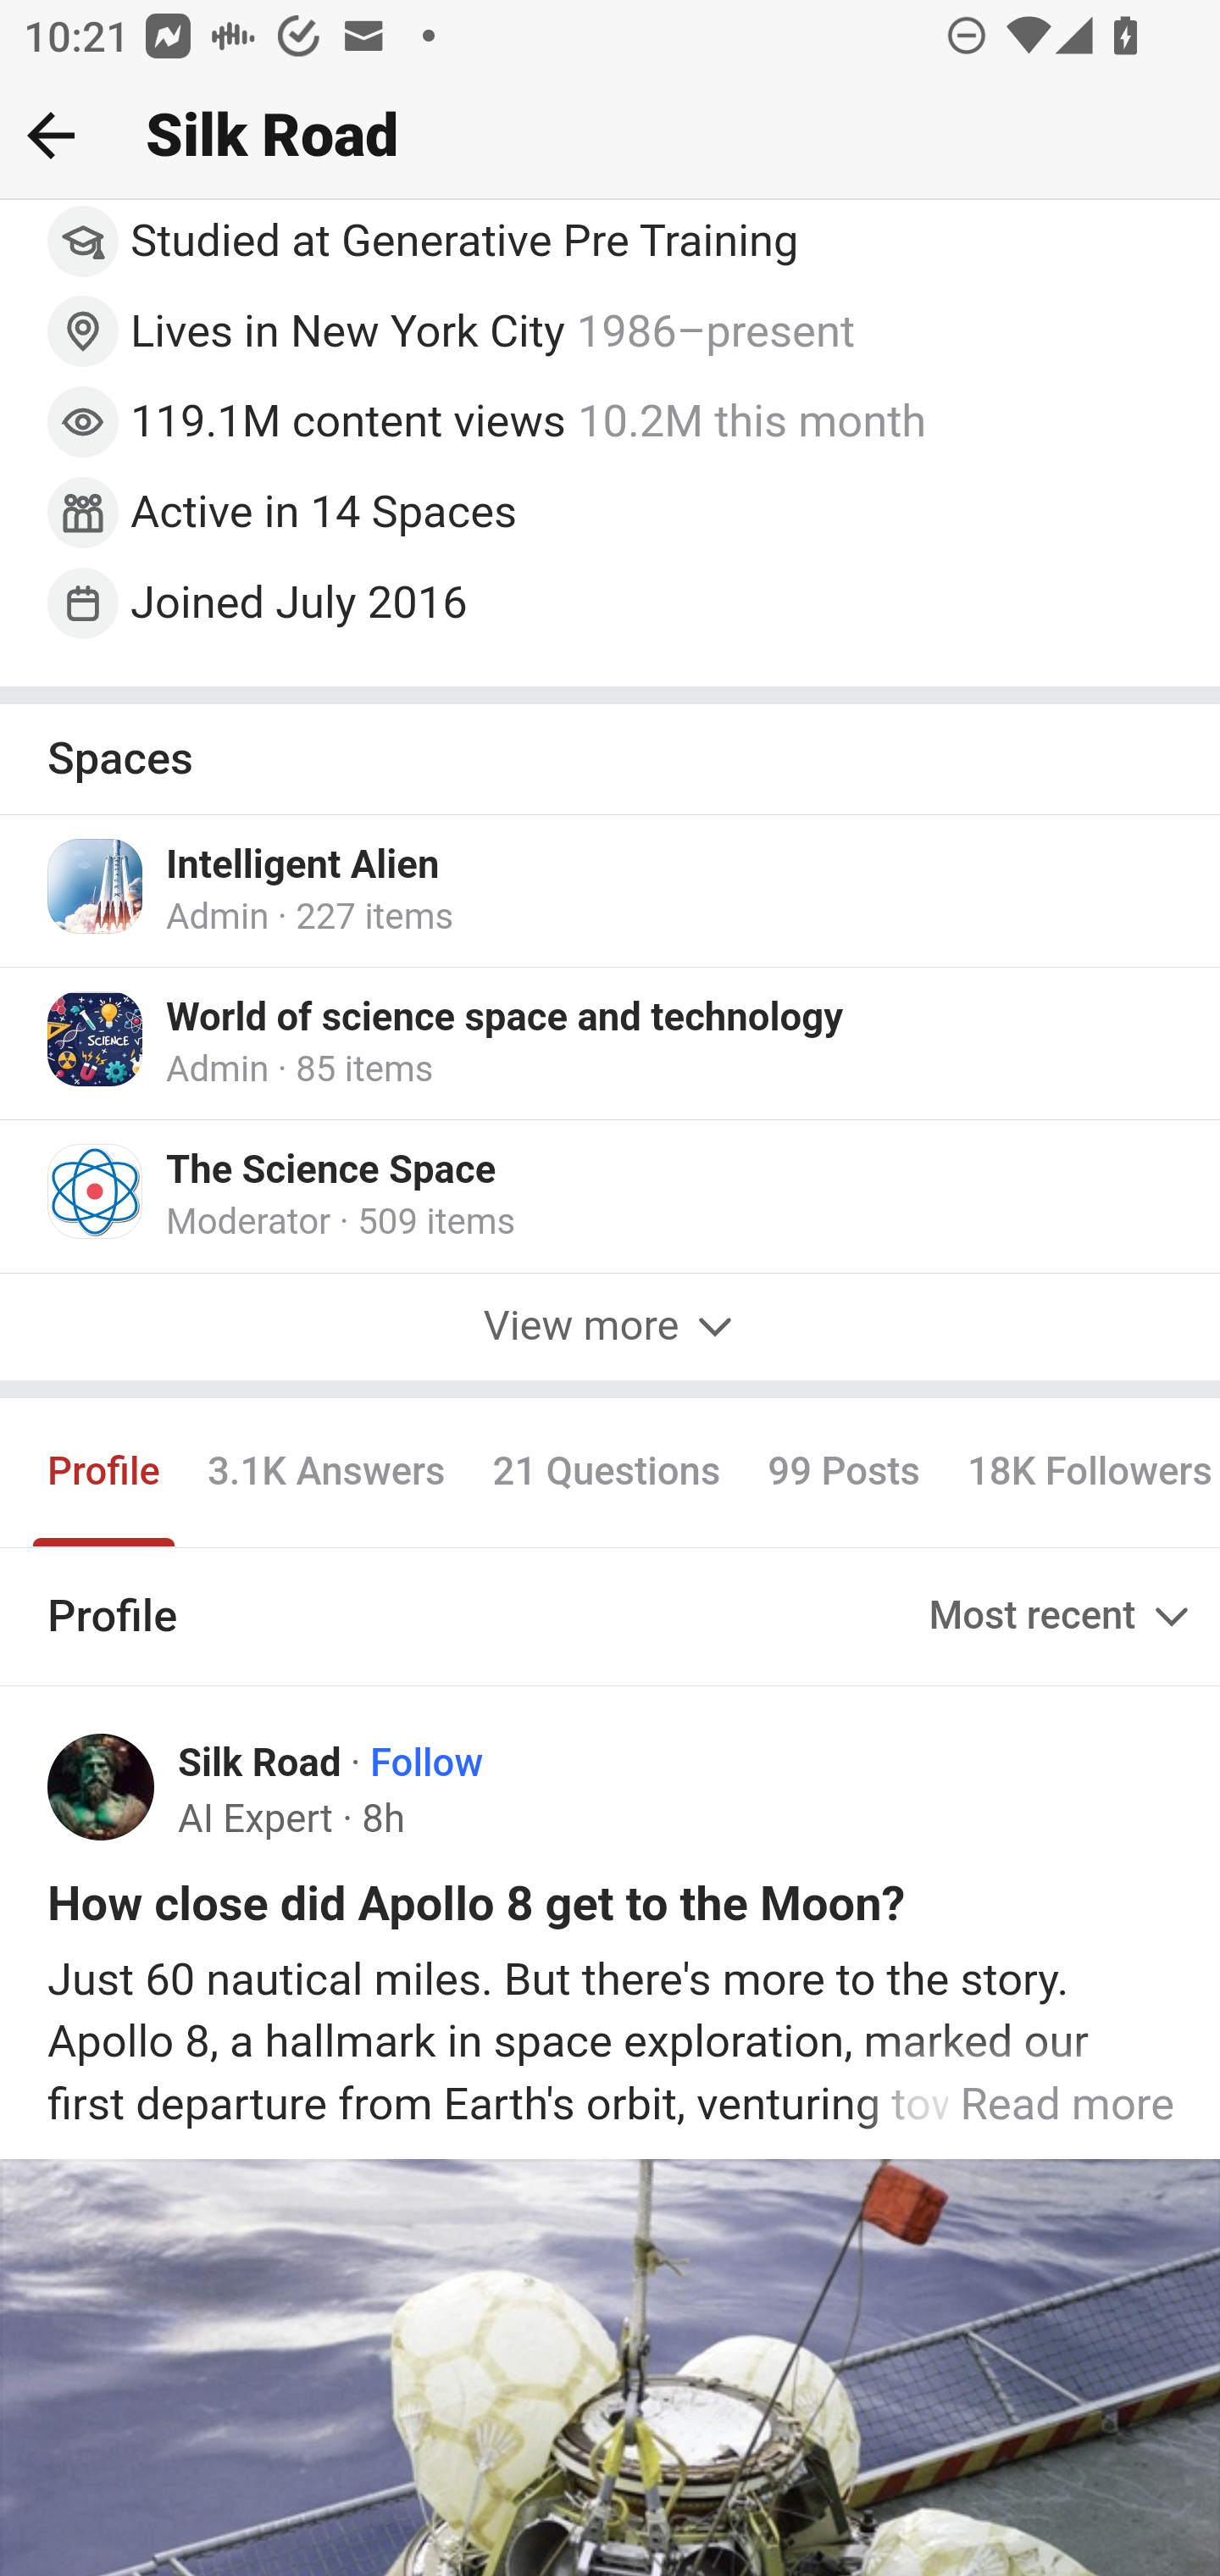 This screenshot has width=1220, height=2576. I want to click on World of science space and technology, so click(505, 1020).